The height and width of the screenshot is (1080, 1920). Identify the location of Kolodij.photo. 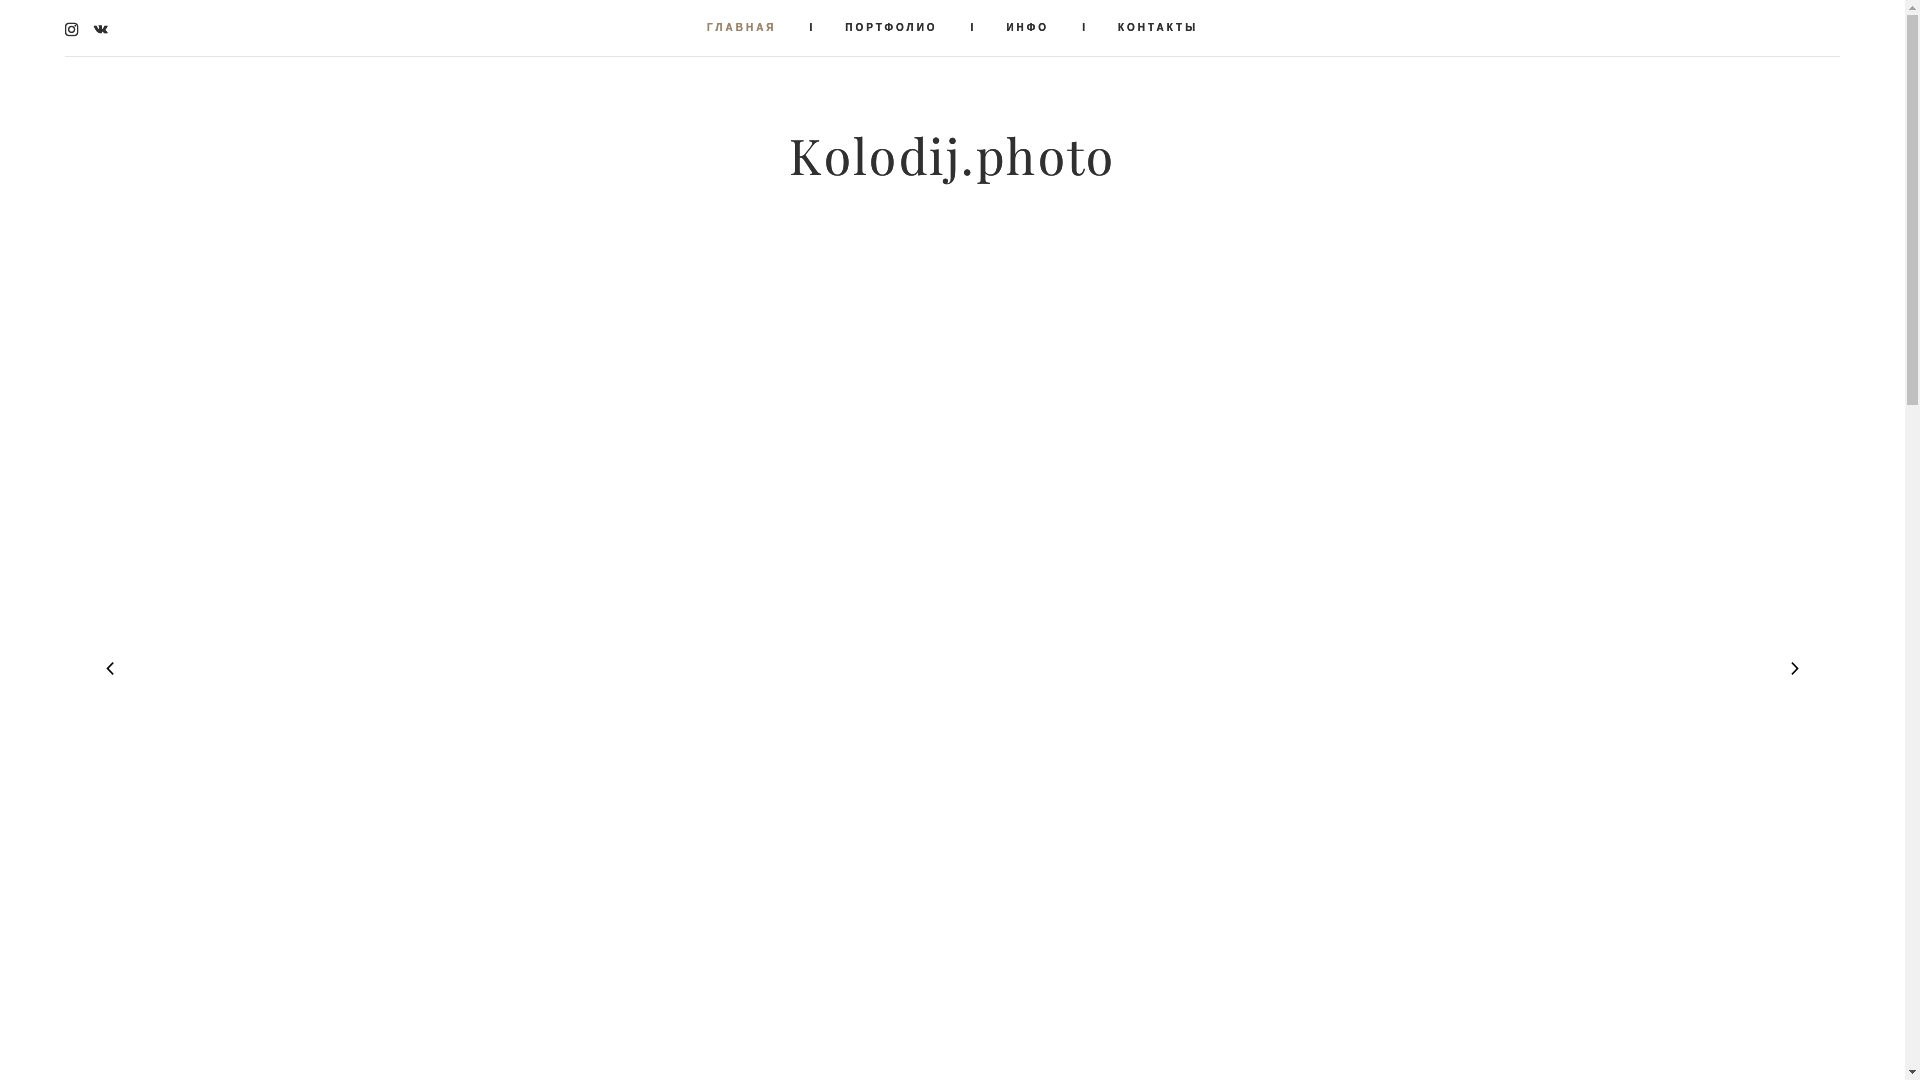
(952, 158).